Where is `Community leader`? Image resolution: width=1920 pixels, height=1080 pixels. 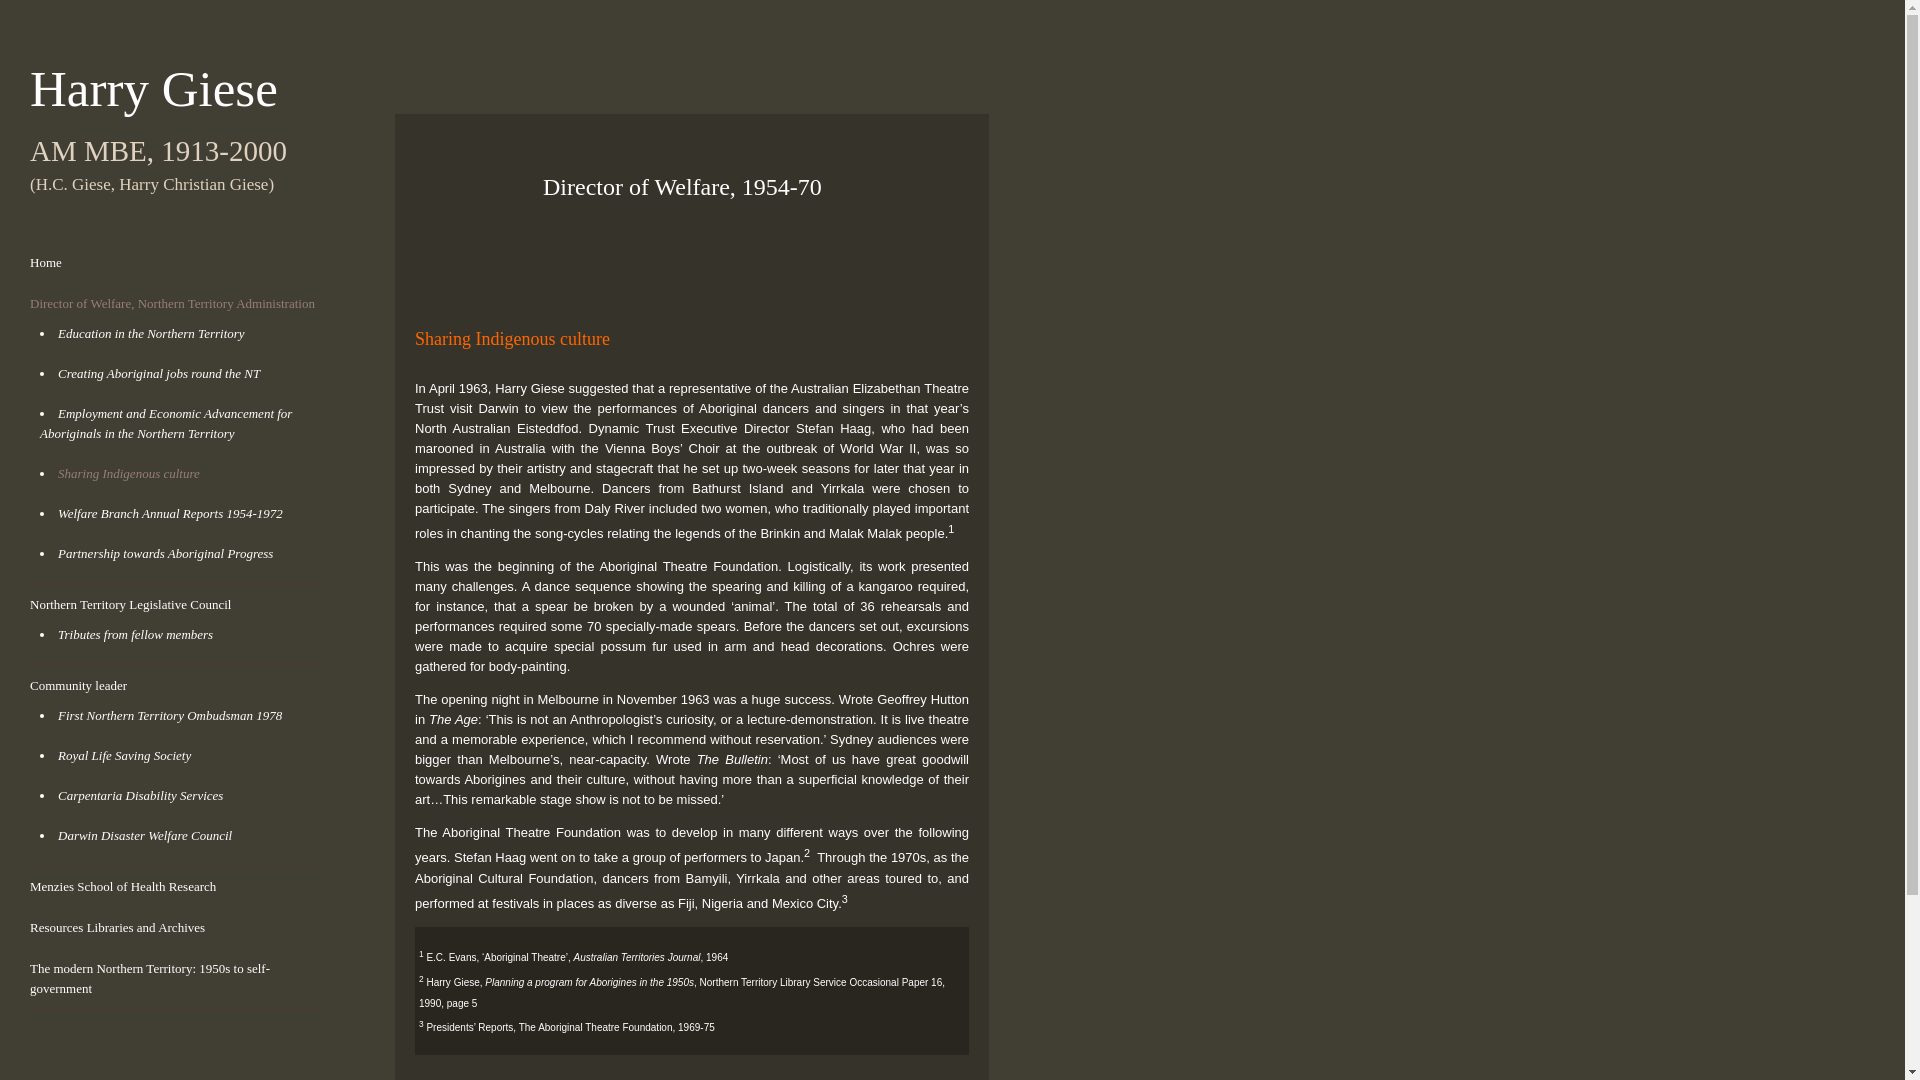 Community leader is located at coordinates (78, 686).